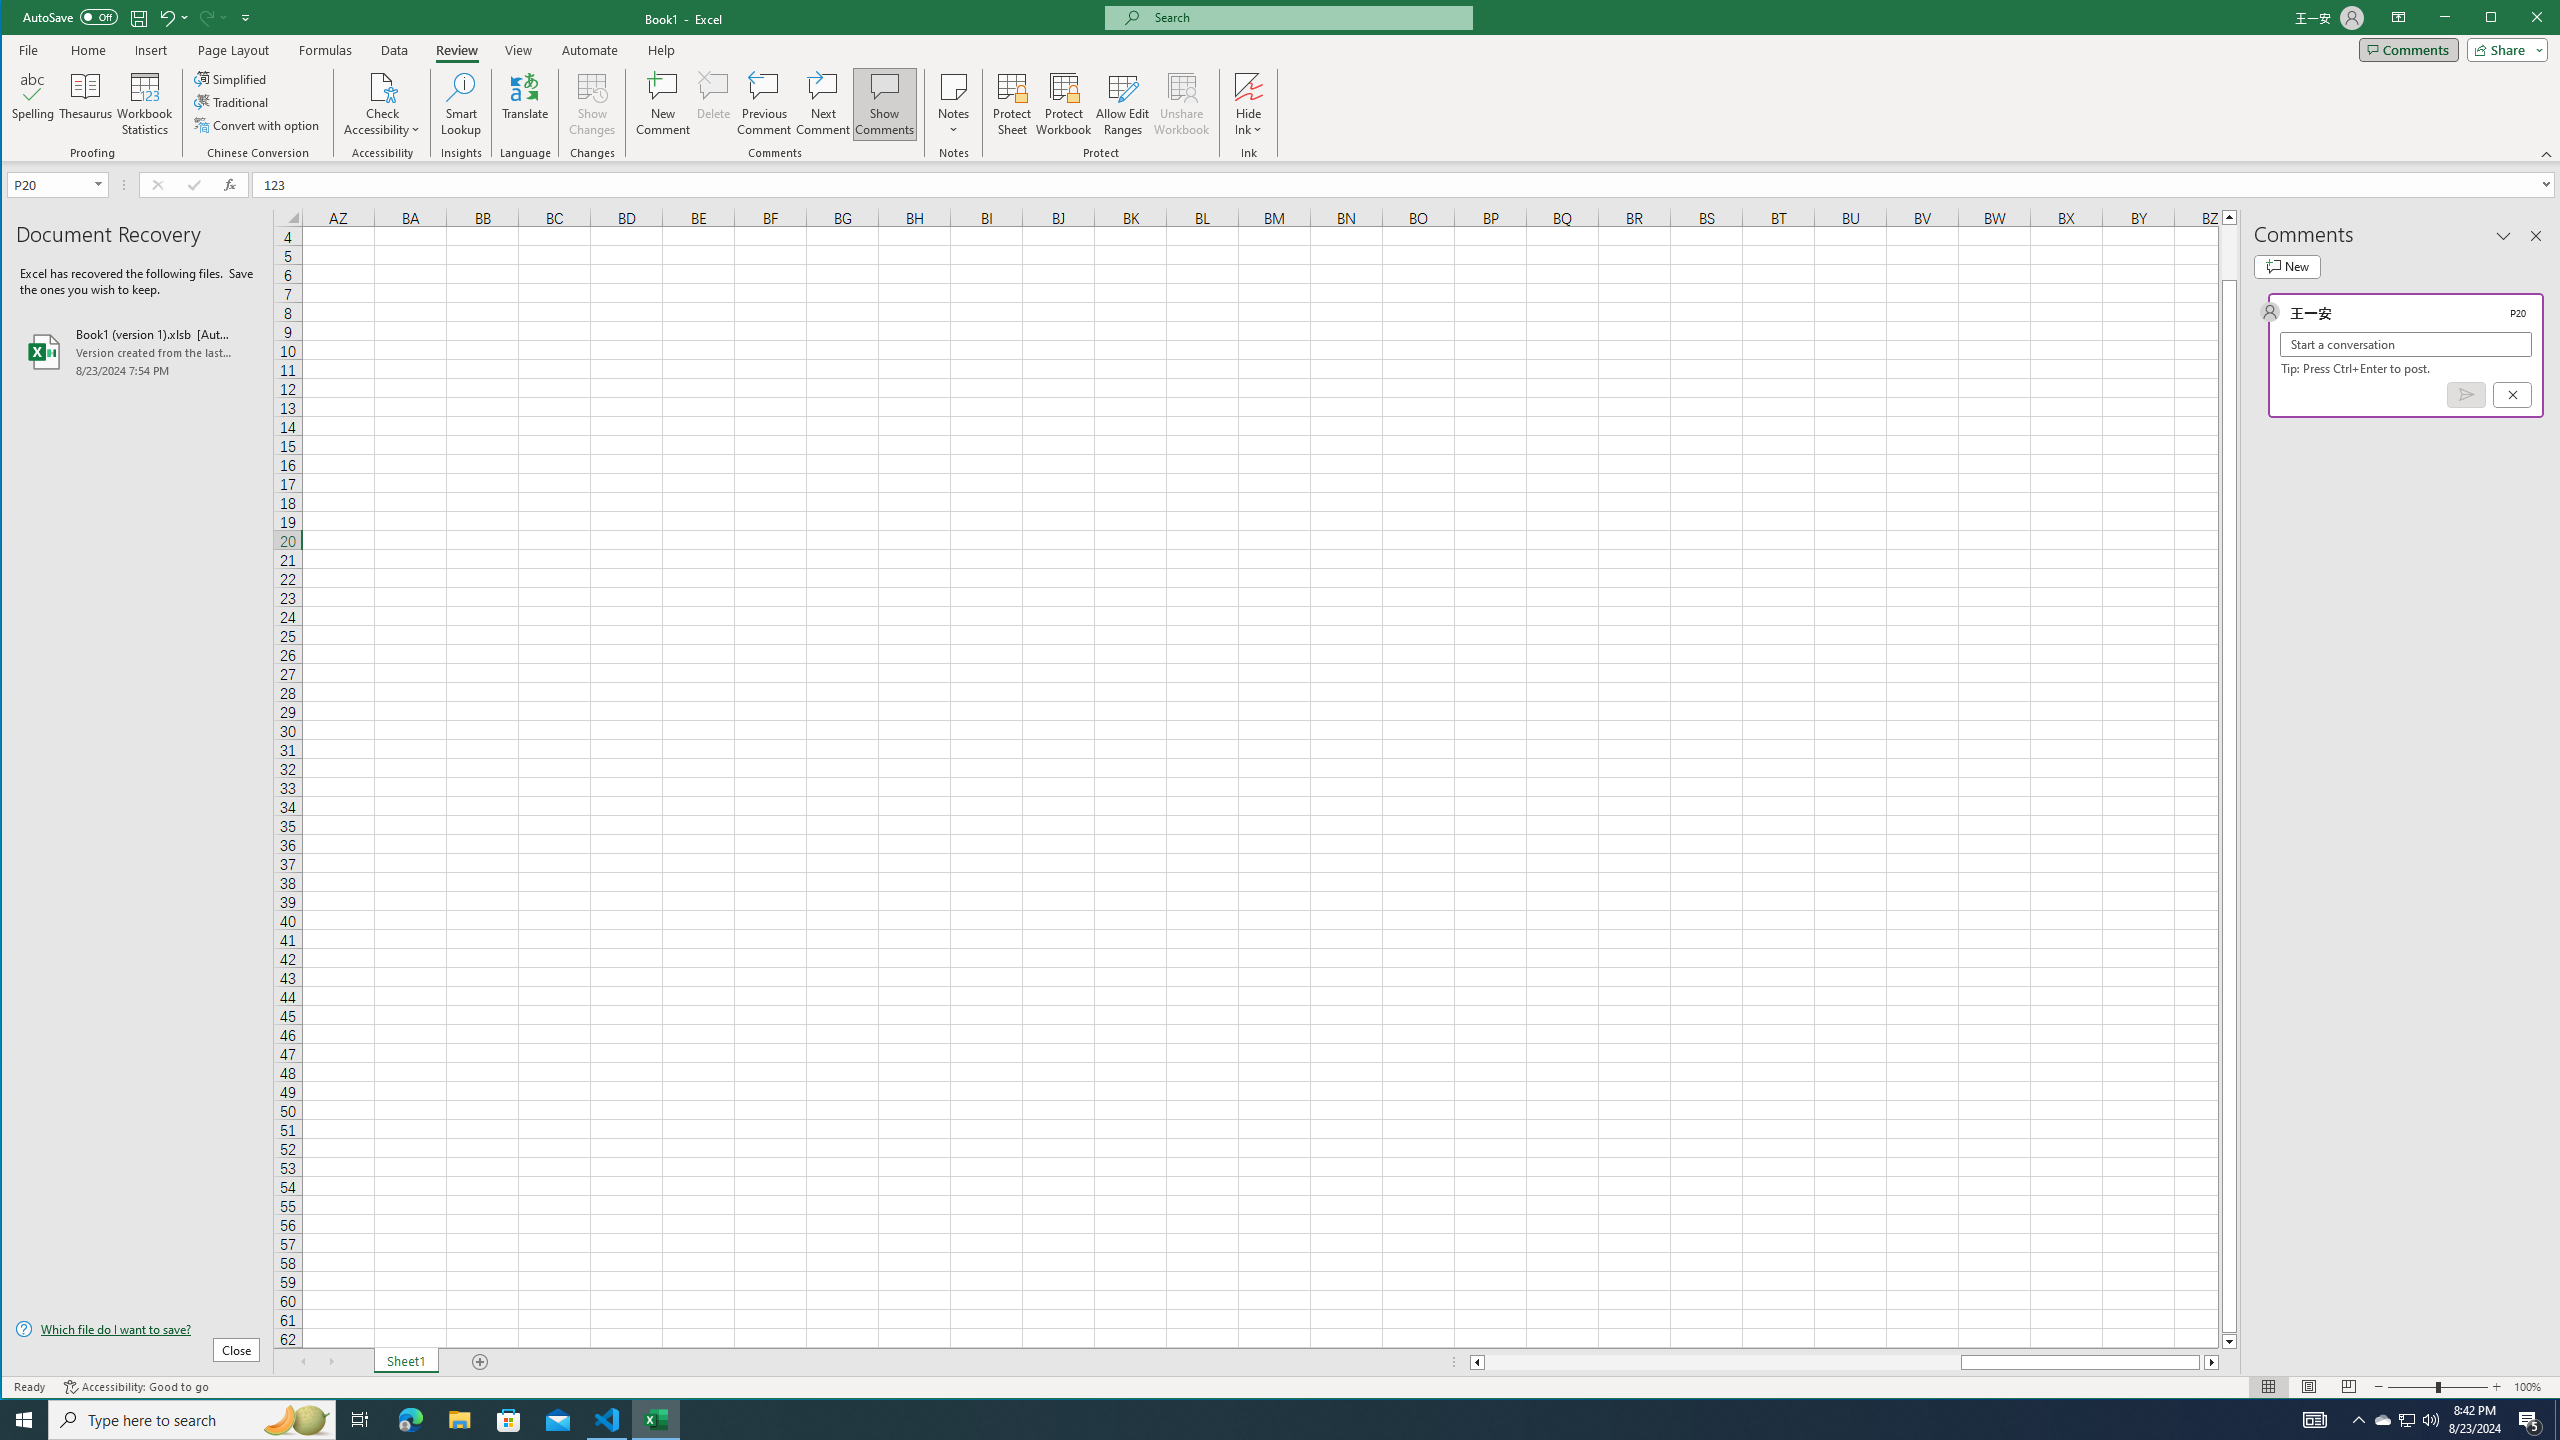 The width and height of the screenshot is (2560, 1440). What do you see at coordinates (232, 78) in the screenshot?
I see `Simplified` at bounding box center [232, 78].